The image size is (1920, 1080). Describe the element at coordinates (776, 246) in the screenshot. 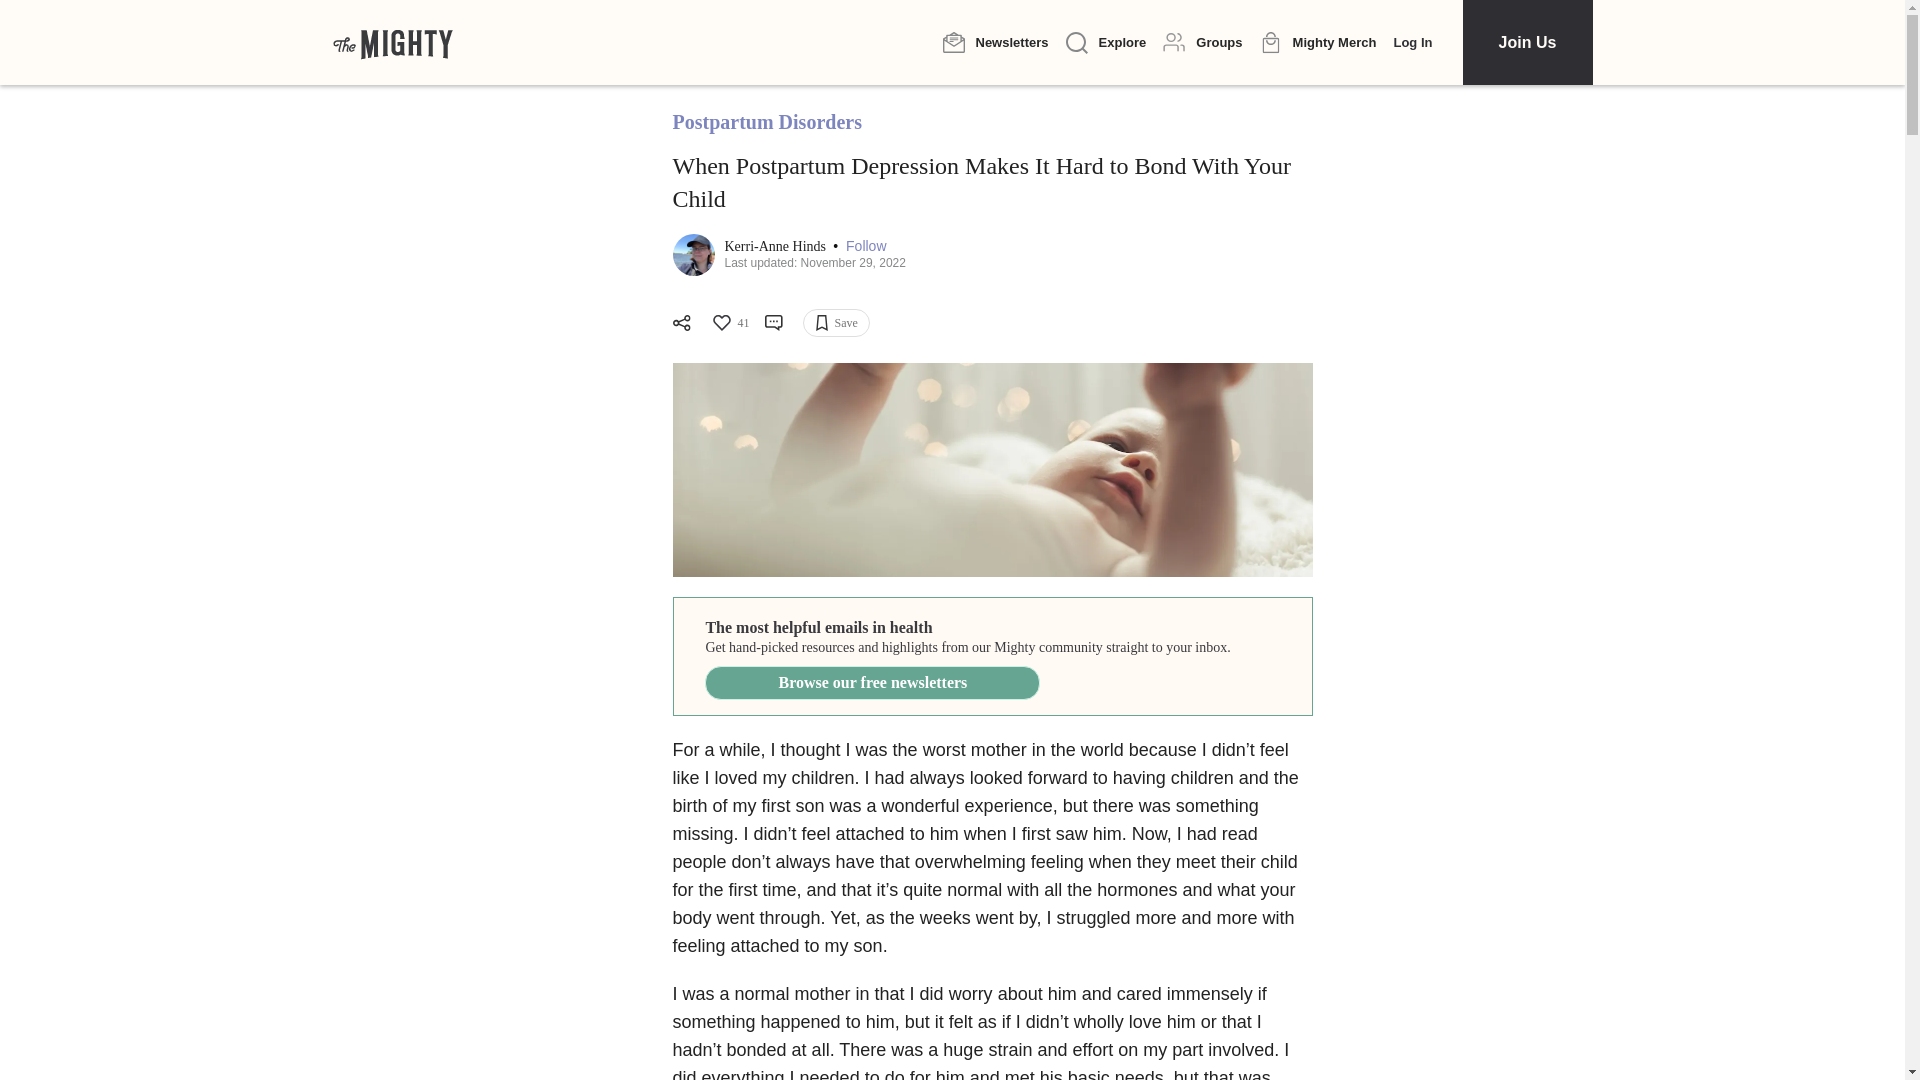

I see `Kerri-Anne Hinds` at that location.